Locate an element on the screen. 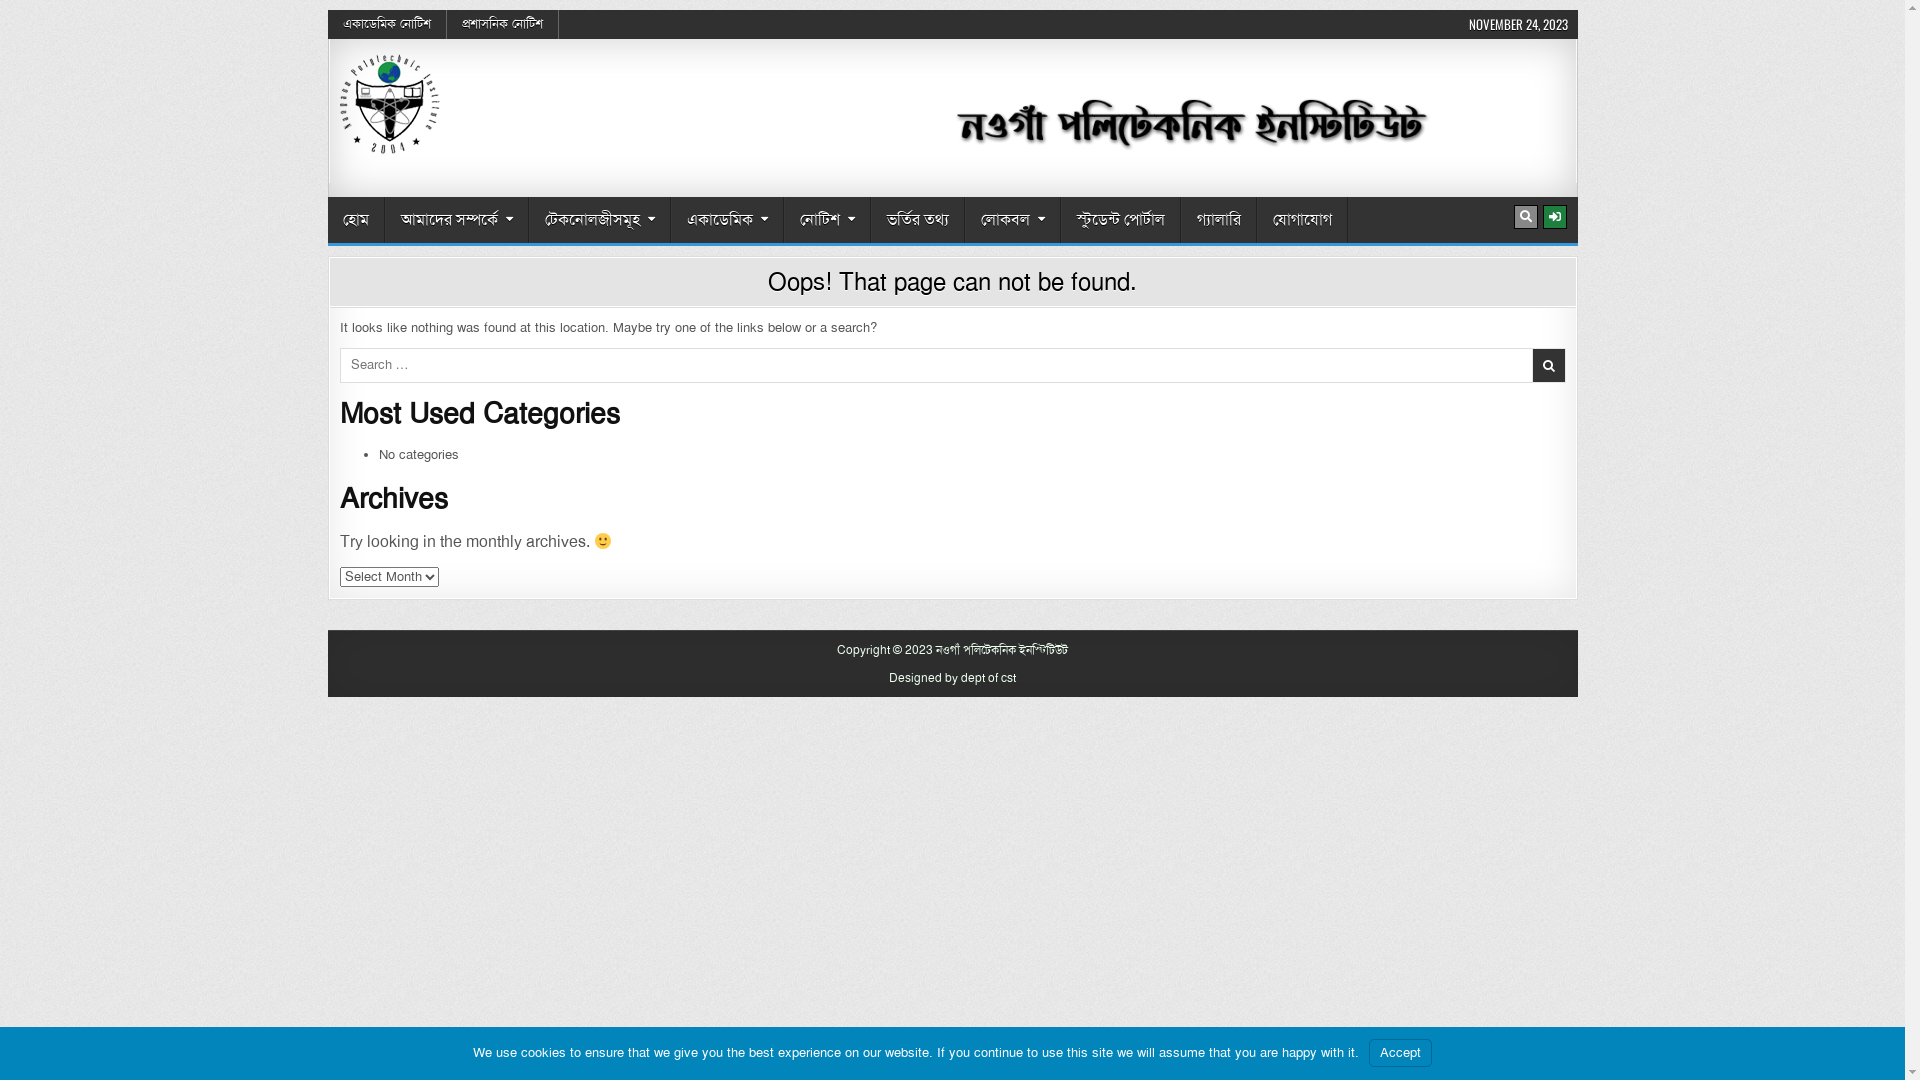 Image resolution: width=1920 pixels, height=1080 pixels. Search is located at coordinates (1526, 217).